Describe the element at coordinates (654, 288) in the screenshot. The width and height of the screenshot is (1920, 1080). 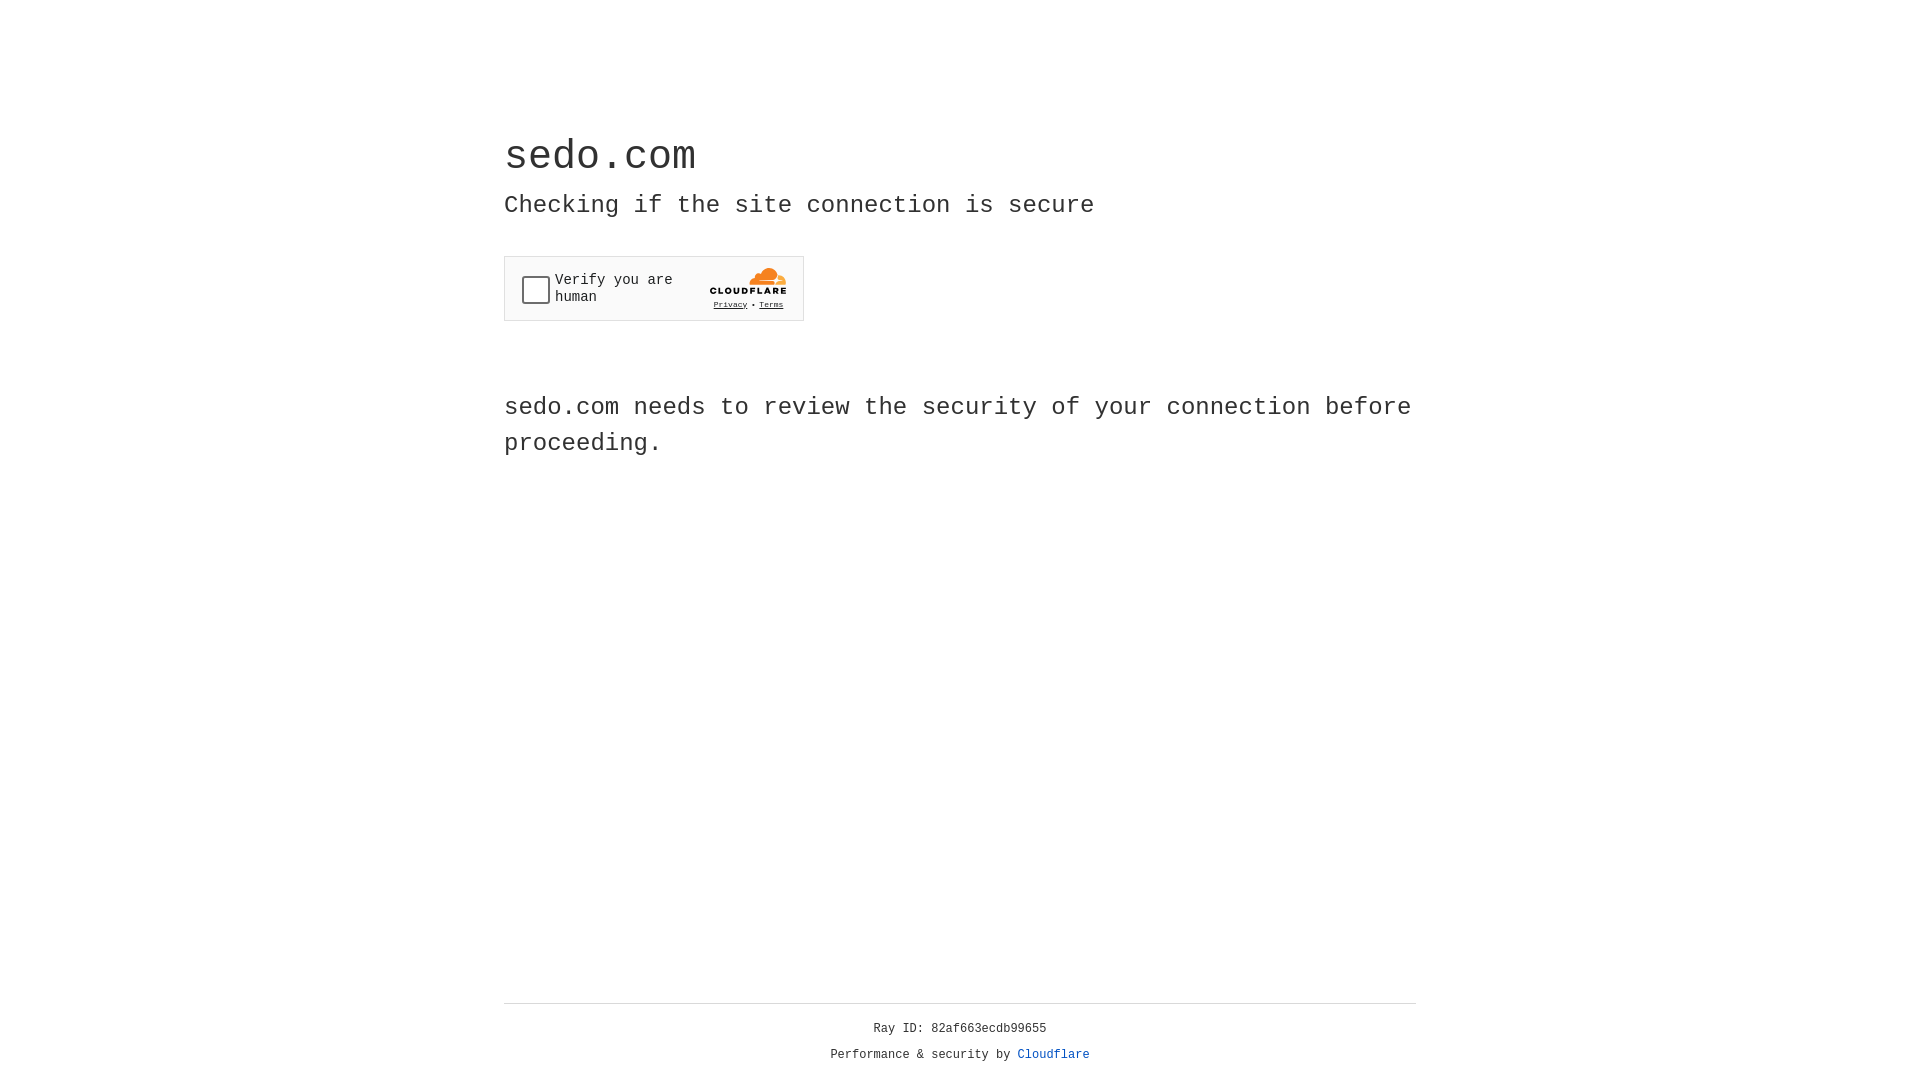
I see `Widget containing a Cloudflare security challenge` at that location.